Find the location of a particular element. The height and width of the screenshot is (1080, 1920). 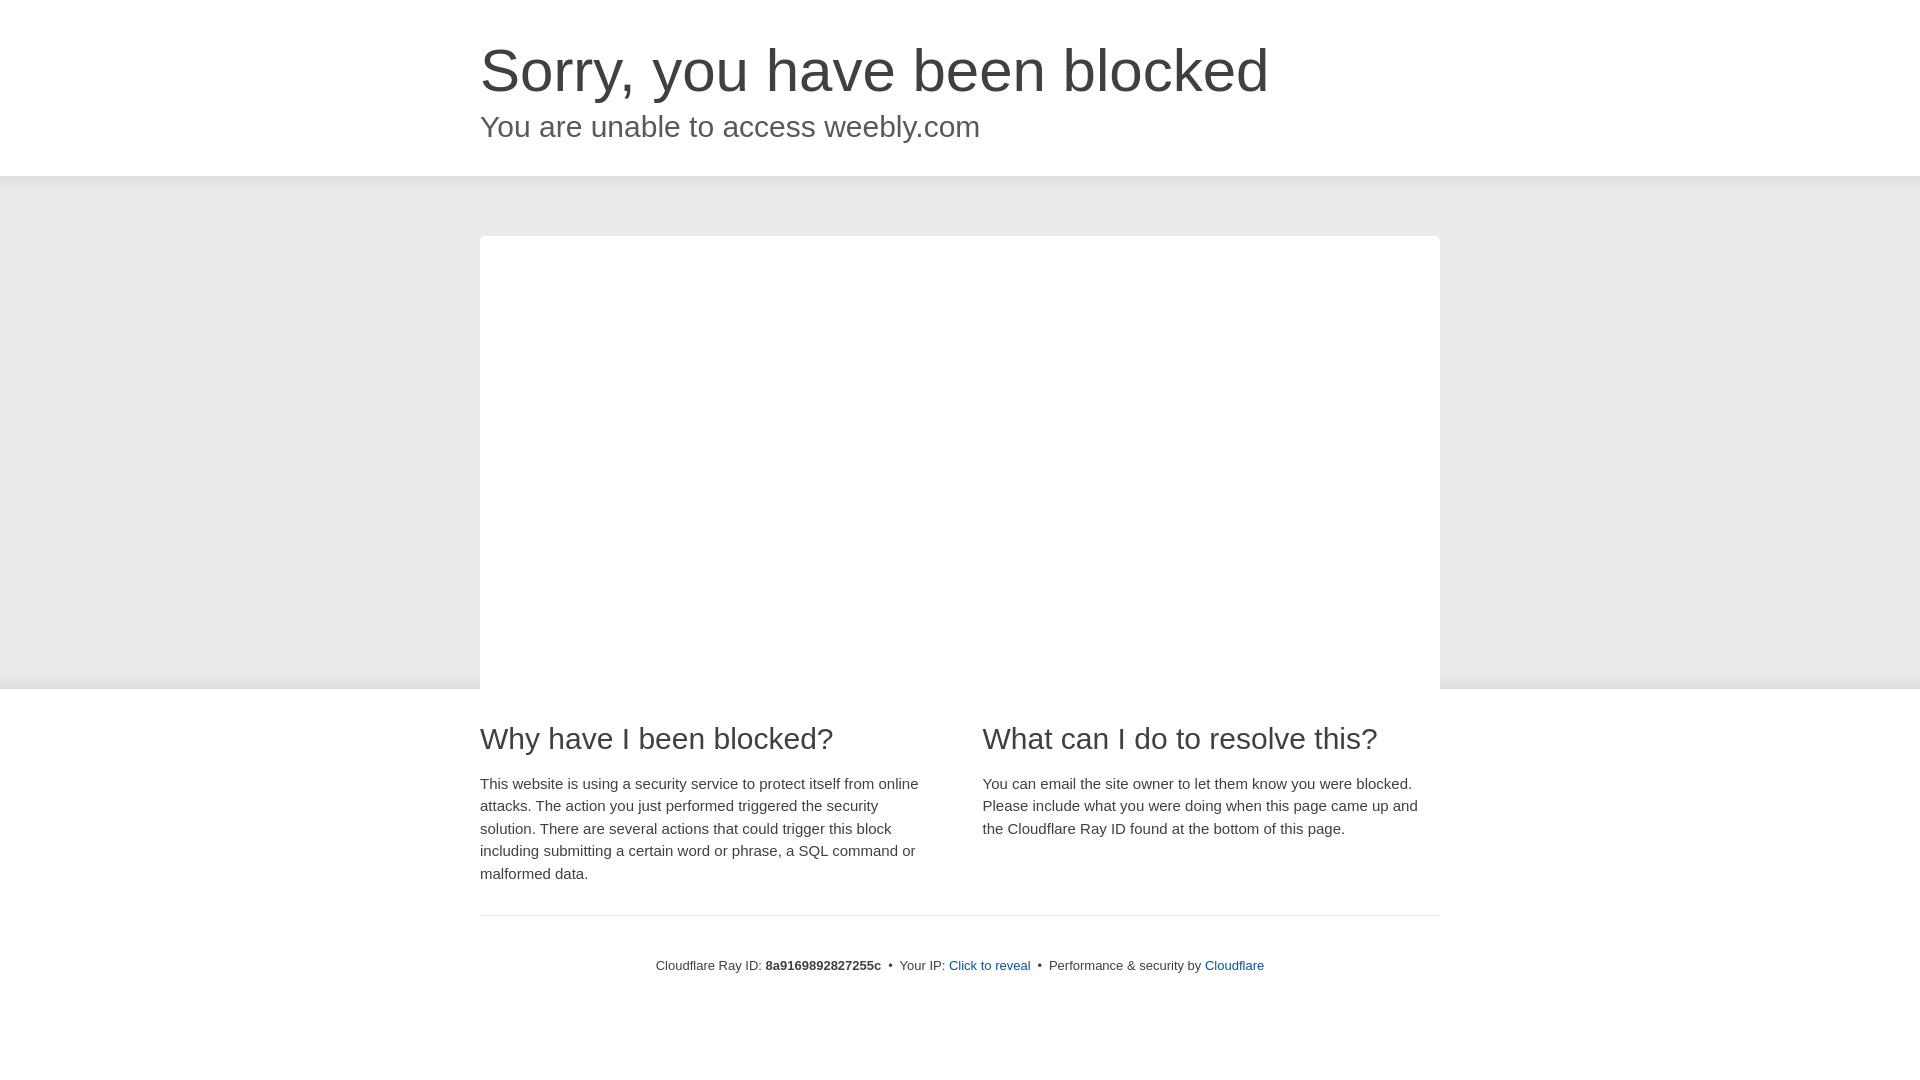

Click to reveal is located at coordinates (990, 966).